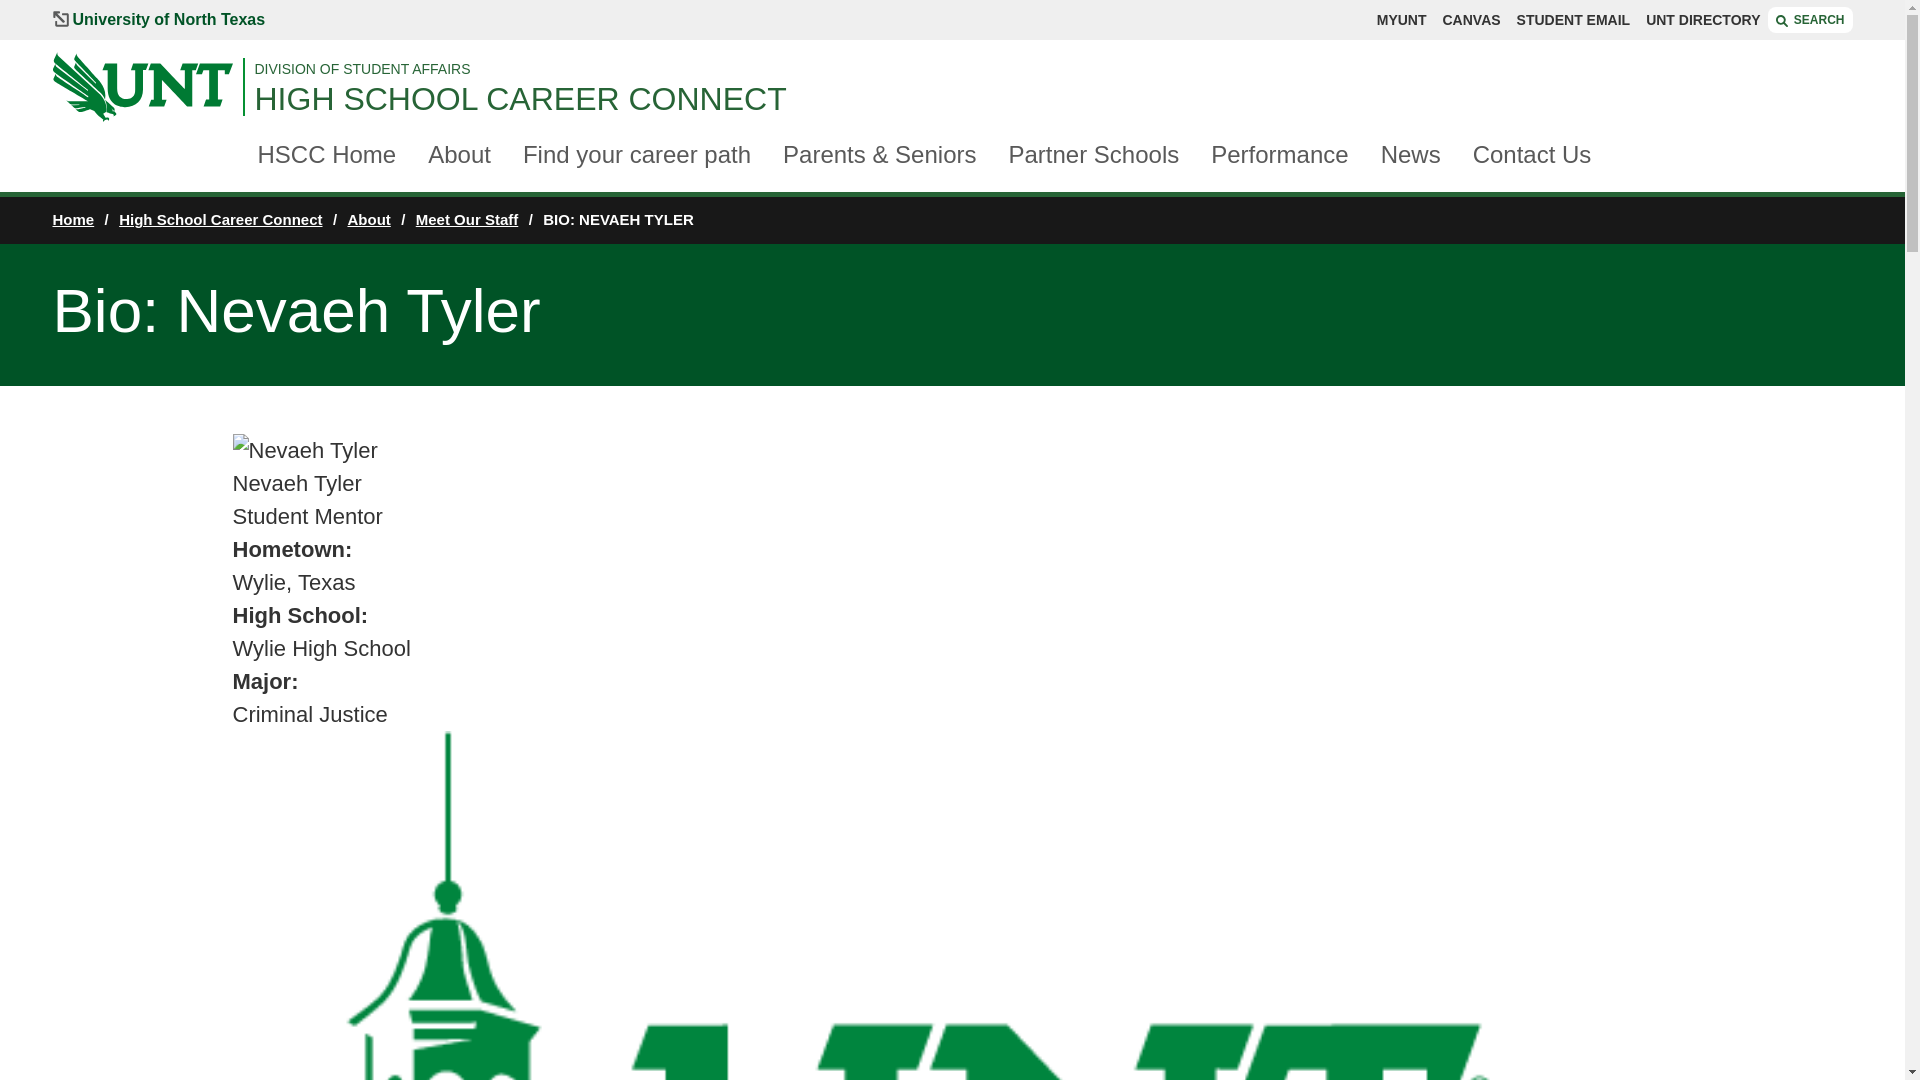  What do you see at coordinates (327, 156) in the screenshot?
I see `HSCC Home` at bounding box center [327, 156].